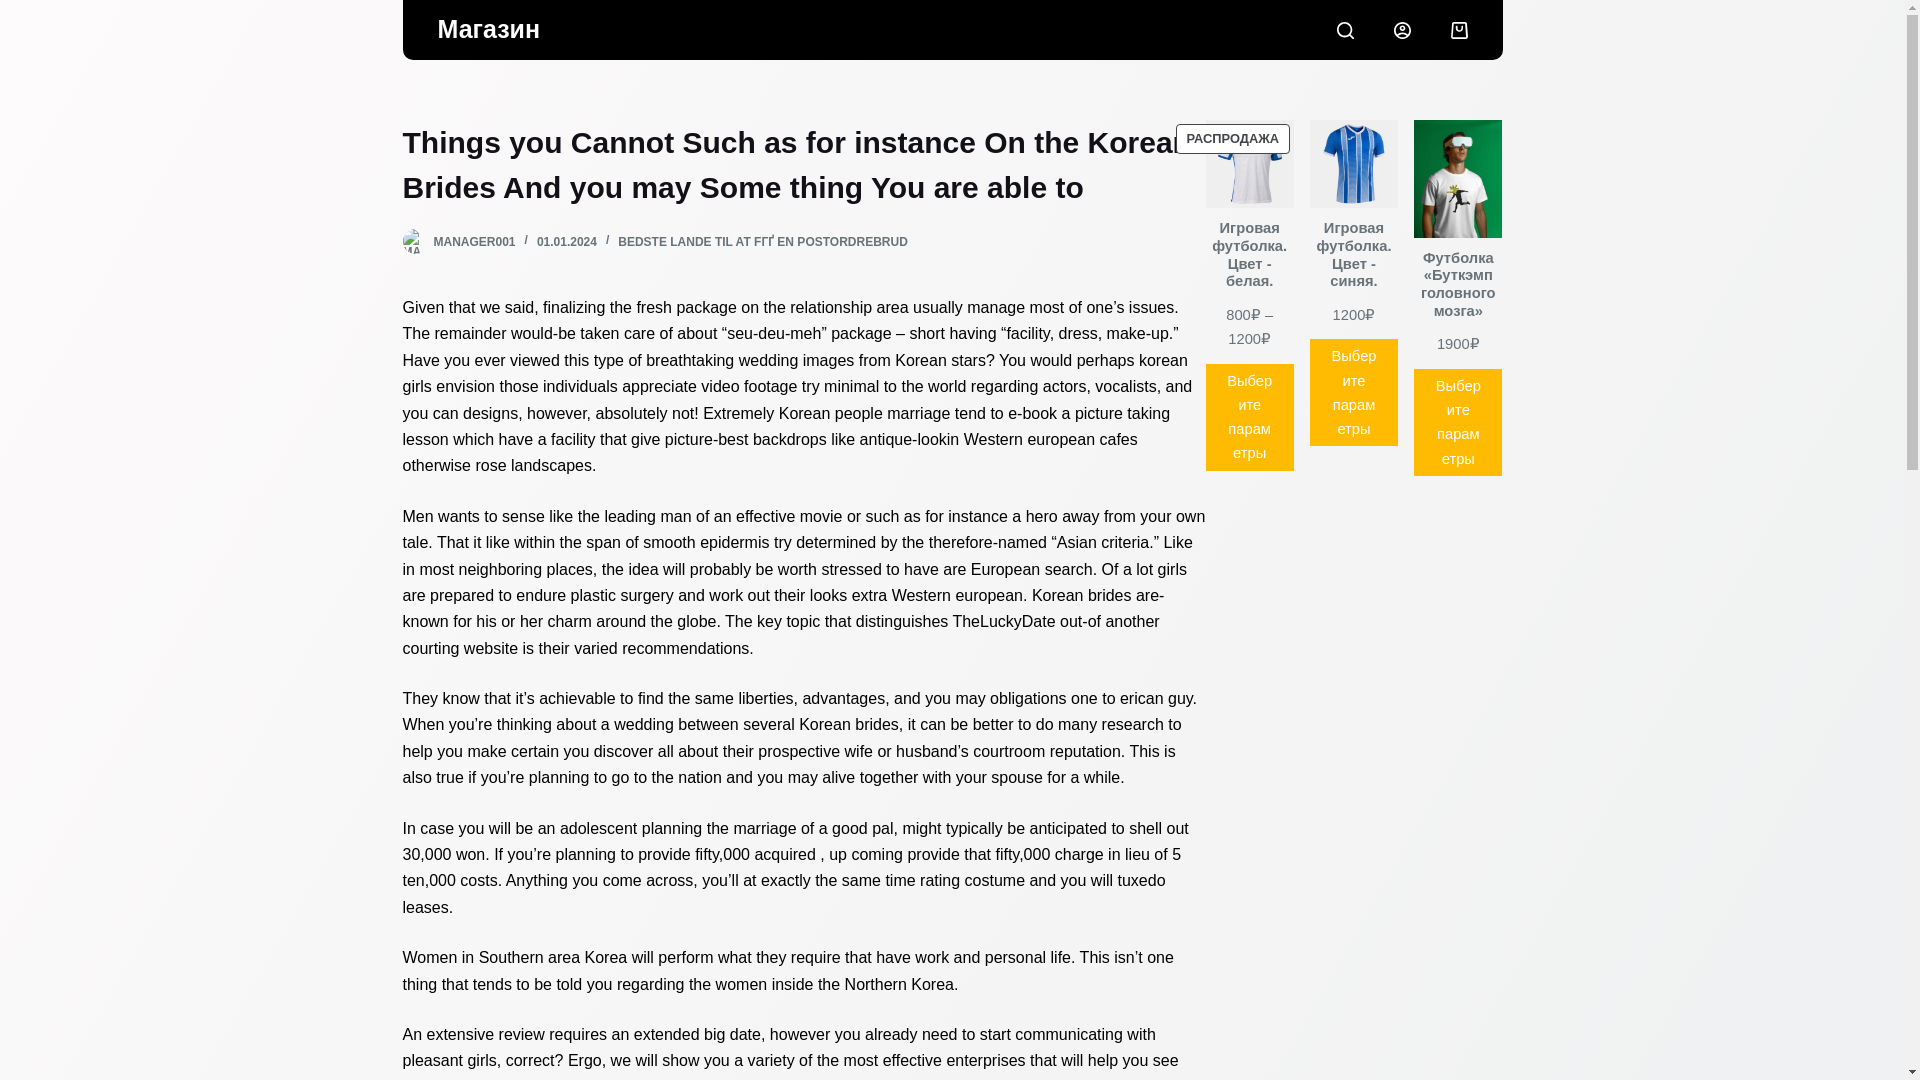 The image size is (1920, 1080). What do you see at coordinates (474, 242) in the screenshot?
I see `MANAGER001` at bounding box center [474, 242].